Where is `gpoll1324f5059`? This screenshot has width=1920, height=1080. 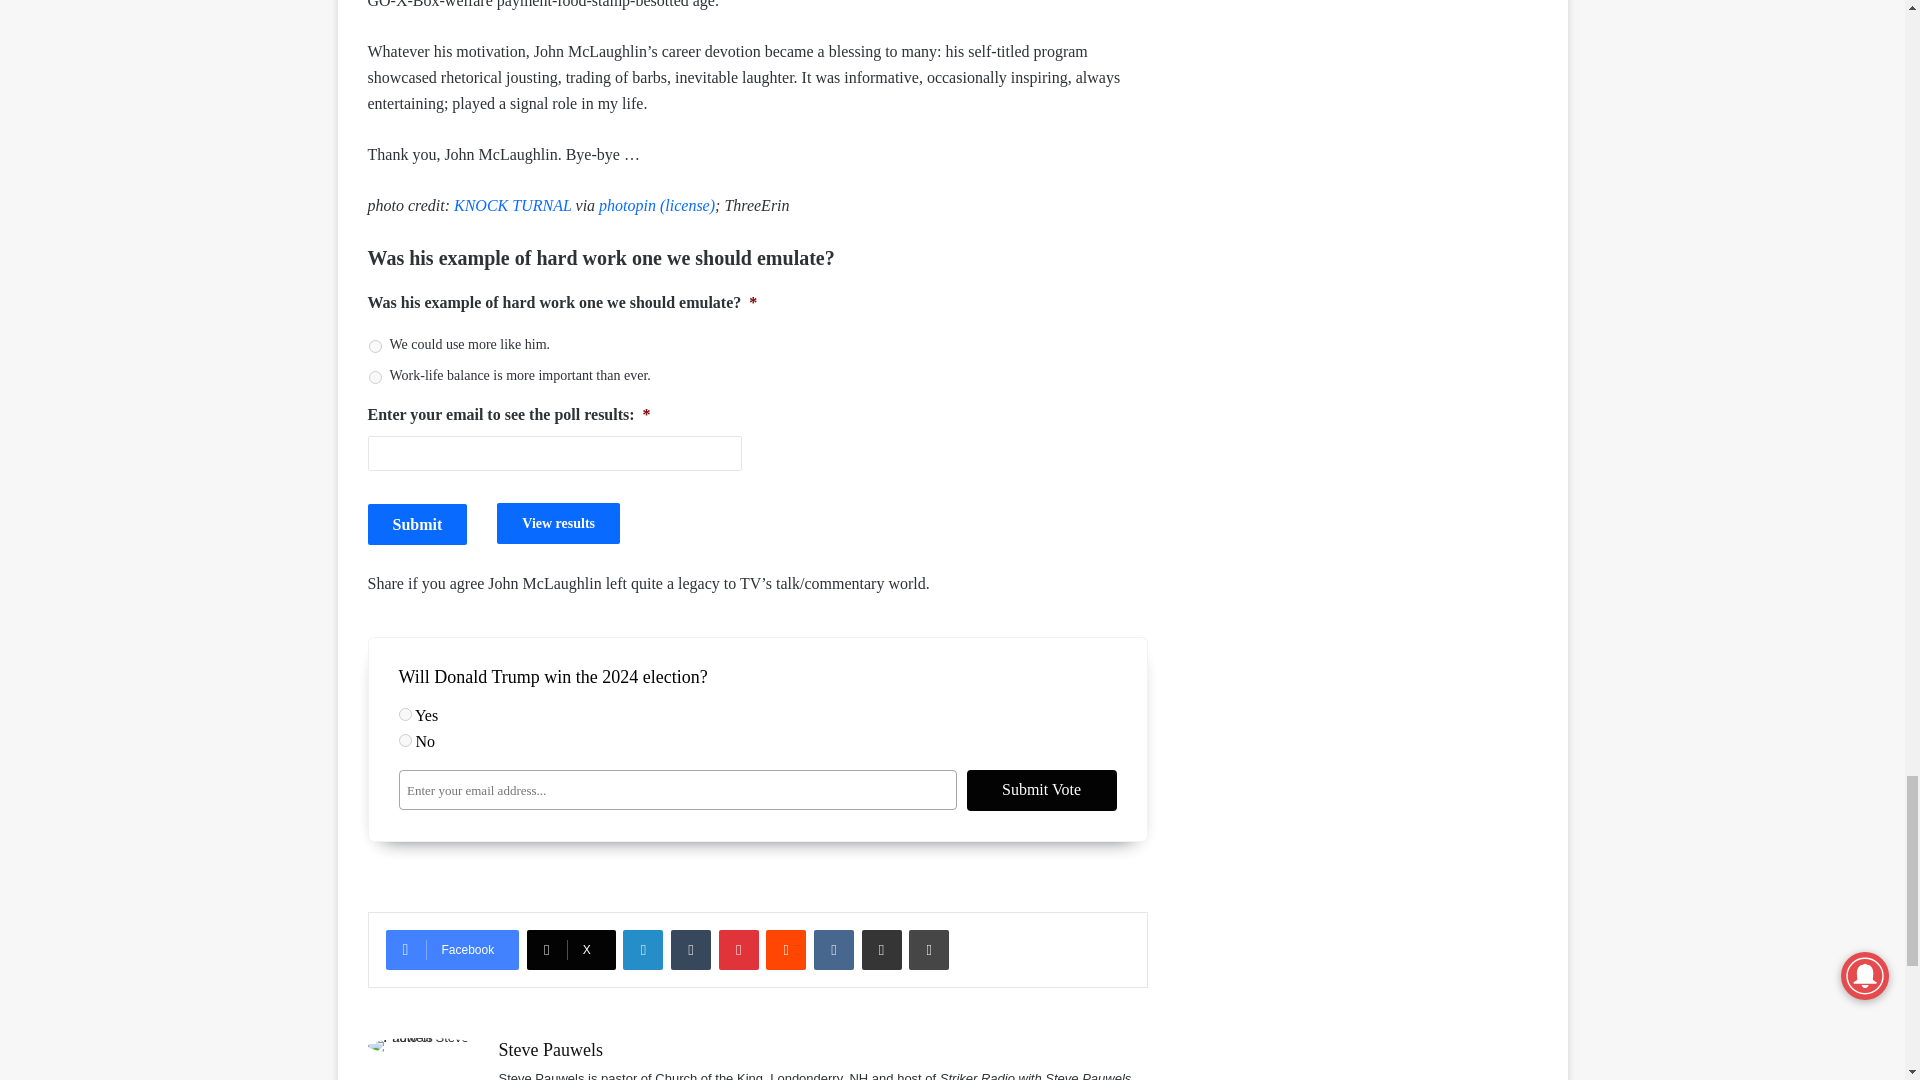
gpoll1324f5059 is located at coordinates (374, 346).